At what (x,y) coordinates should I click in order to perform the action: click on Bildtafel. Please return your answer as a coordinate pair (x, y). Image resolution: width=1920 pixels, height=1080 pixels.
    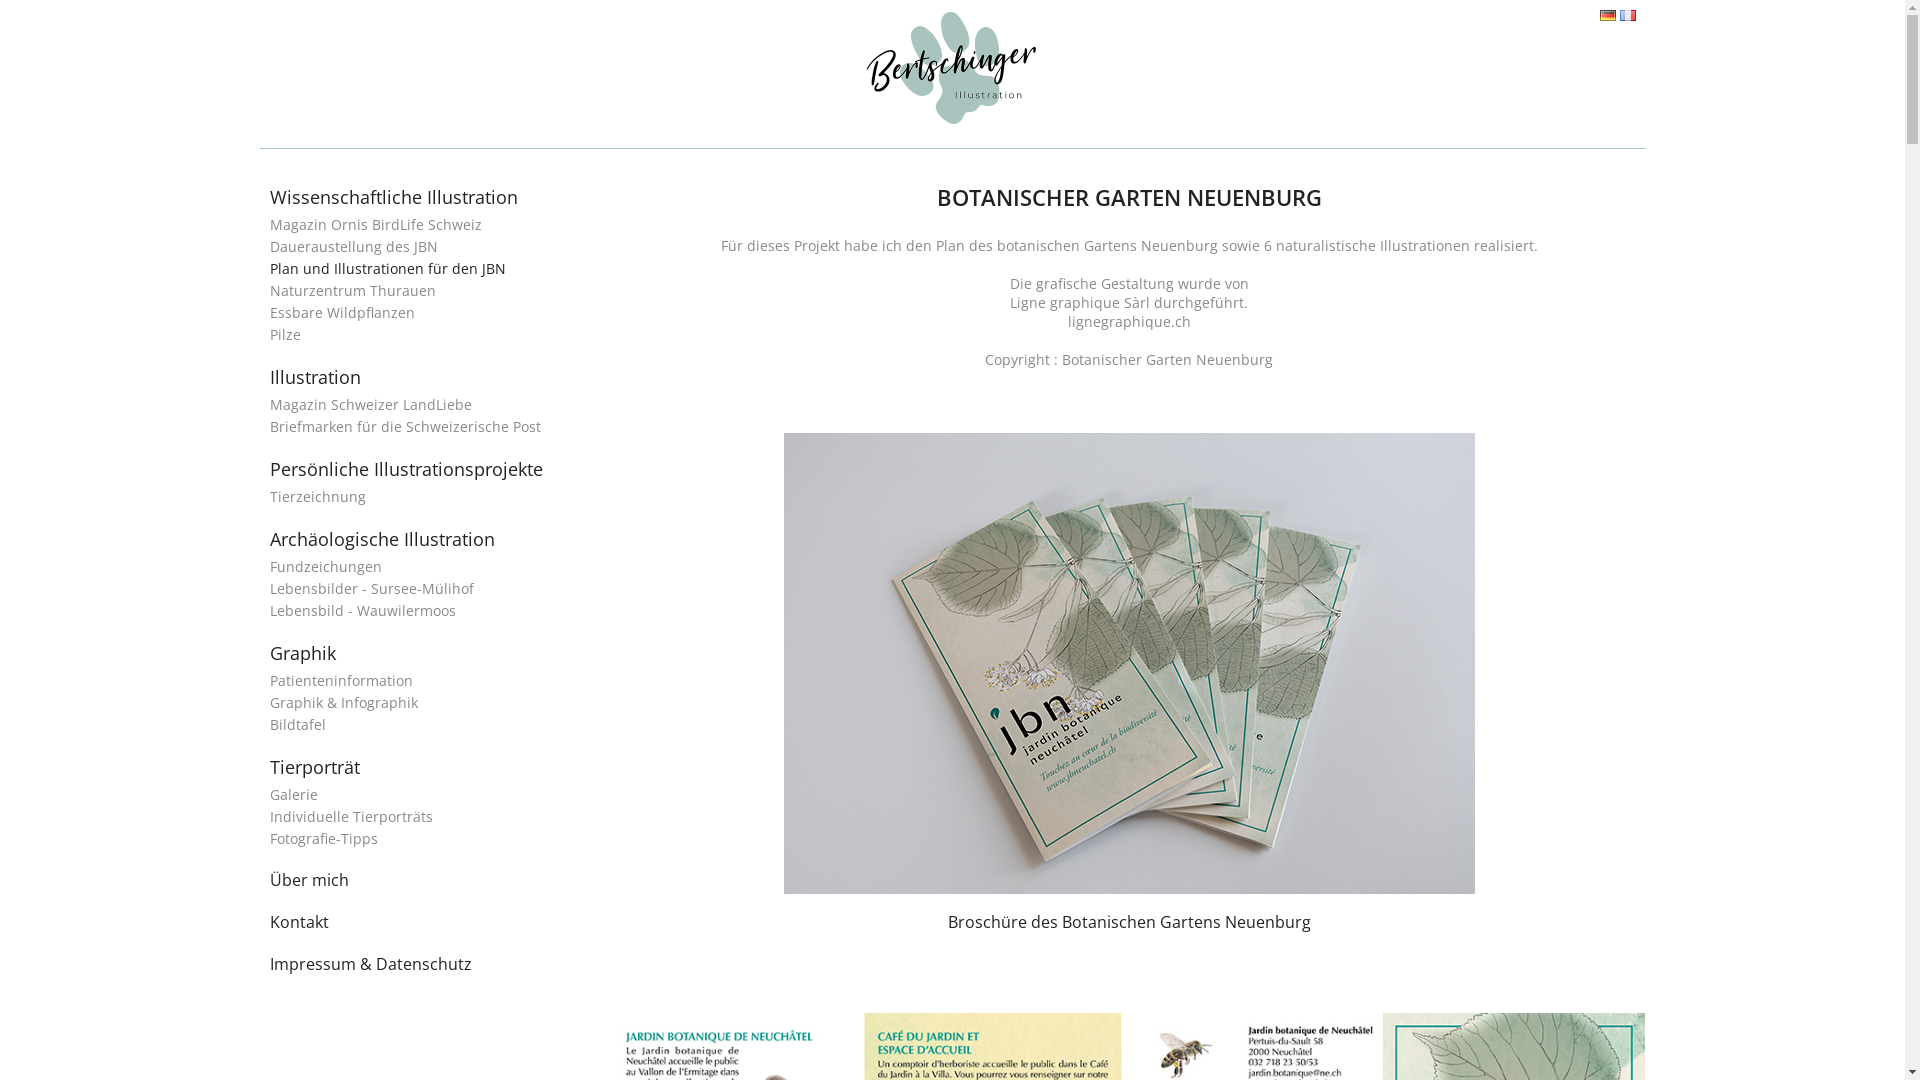
    Looking at the image, I should click on (298, 724).